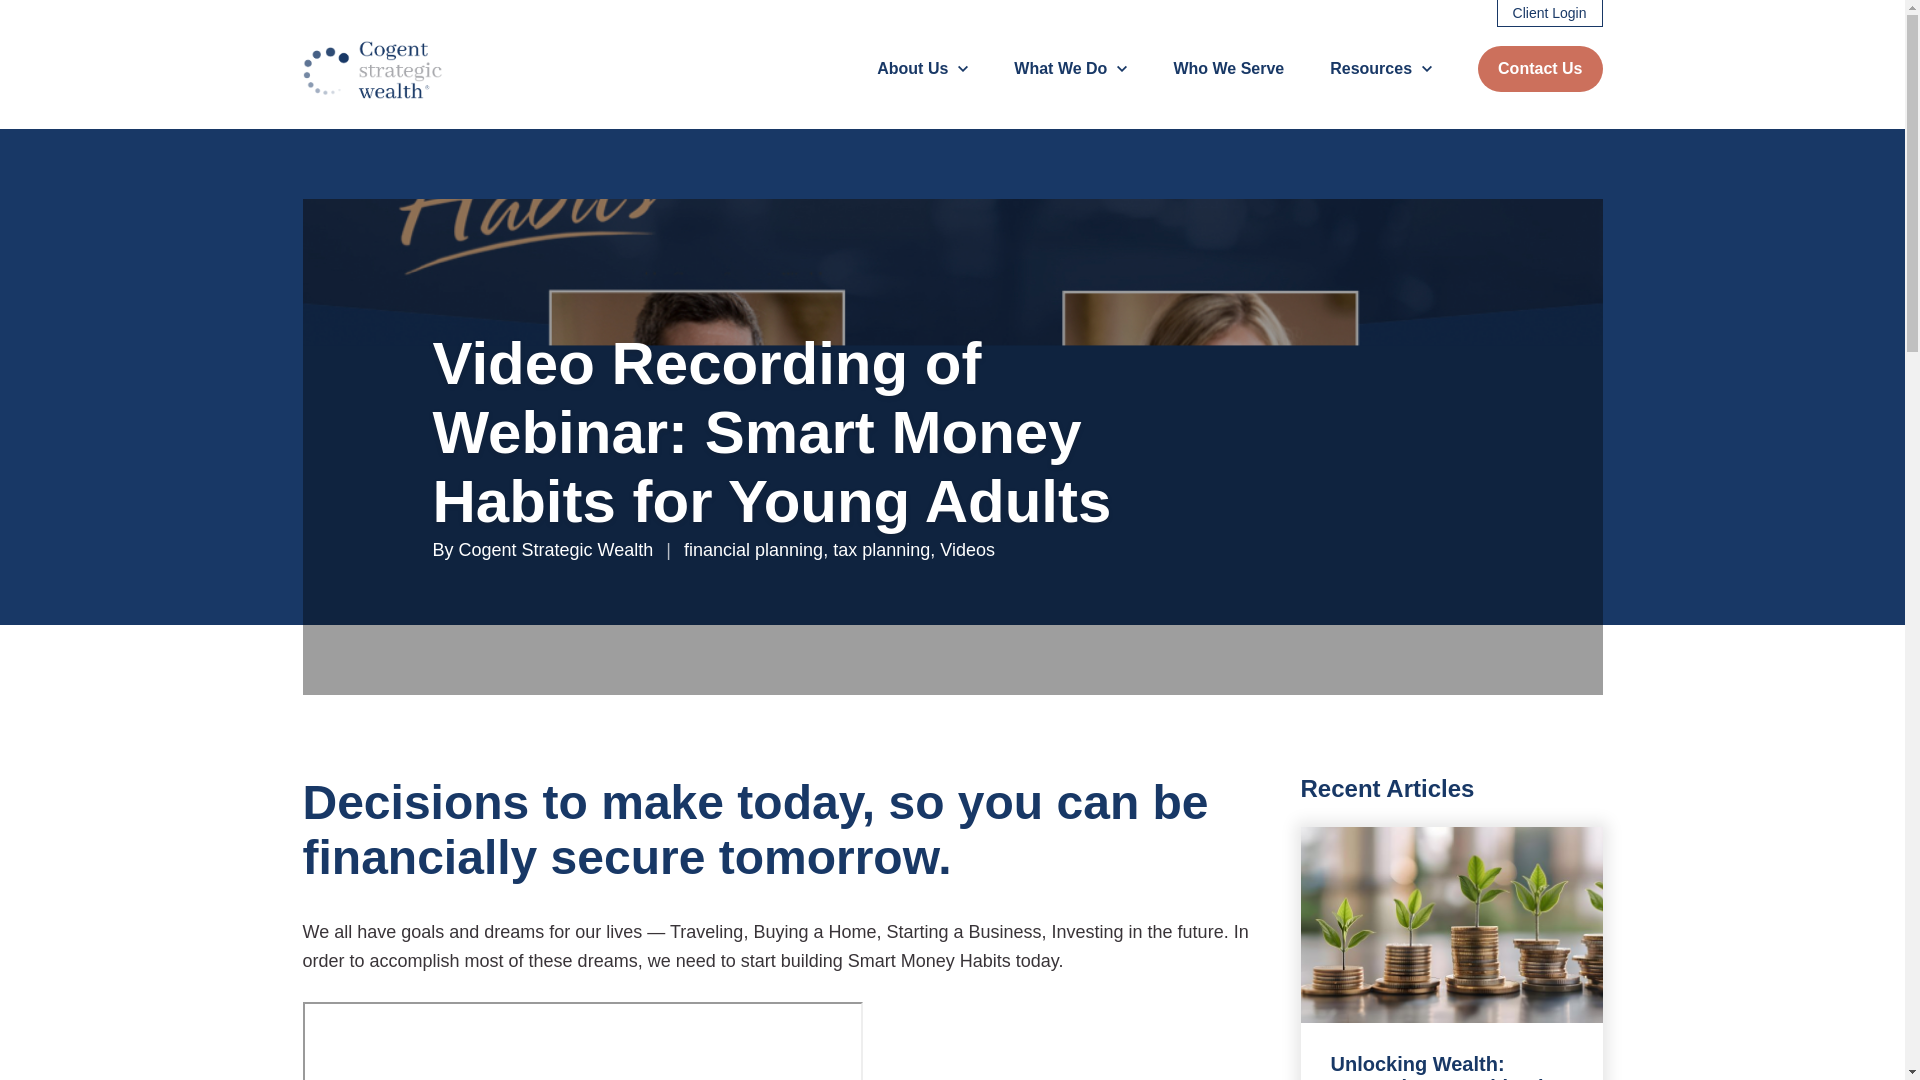 The image size is (1920, 1080). I want to click on Client Login, so click(1550, 14).